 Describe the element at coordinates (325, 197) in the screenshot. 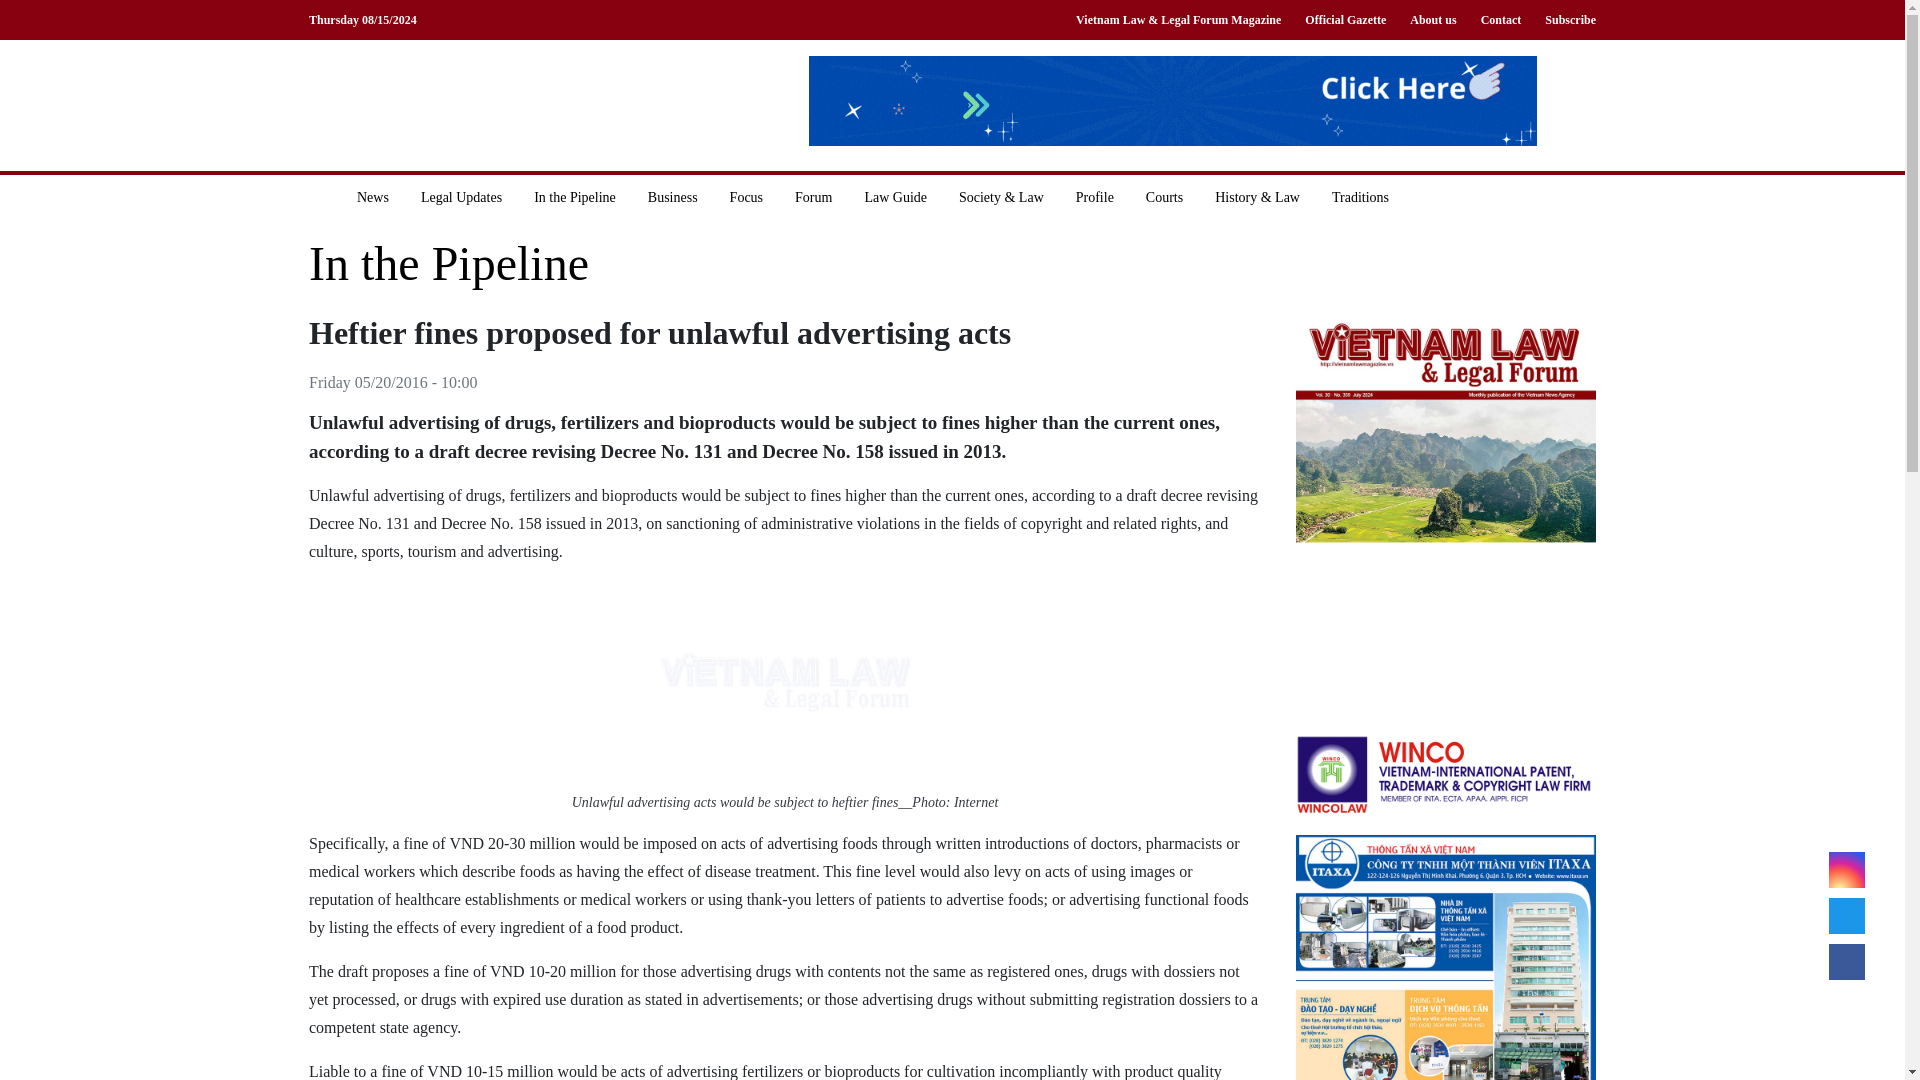

I see `home` at that location.